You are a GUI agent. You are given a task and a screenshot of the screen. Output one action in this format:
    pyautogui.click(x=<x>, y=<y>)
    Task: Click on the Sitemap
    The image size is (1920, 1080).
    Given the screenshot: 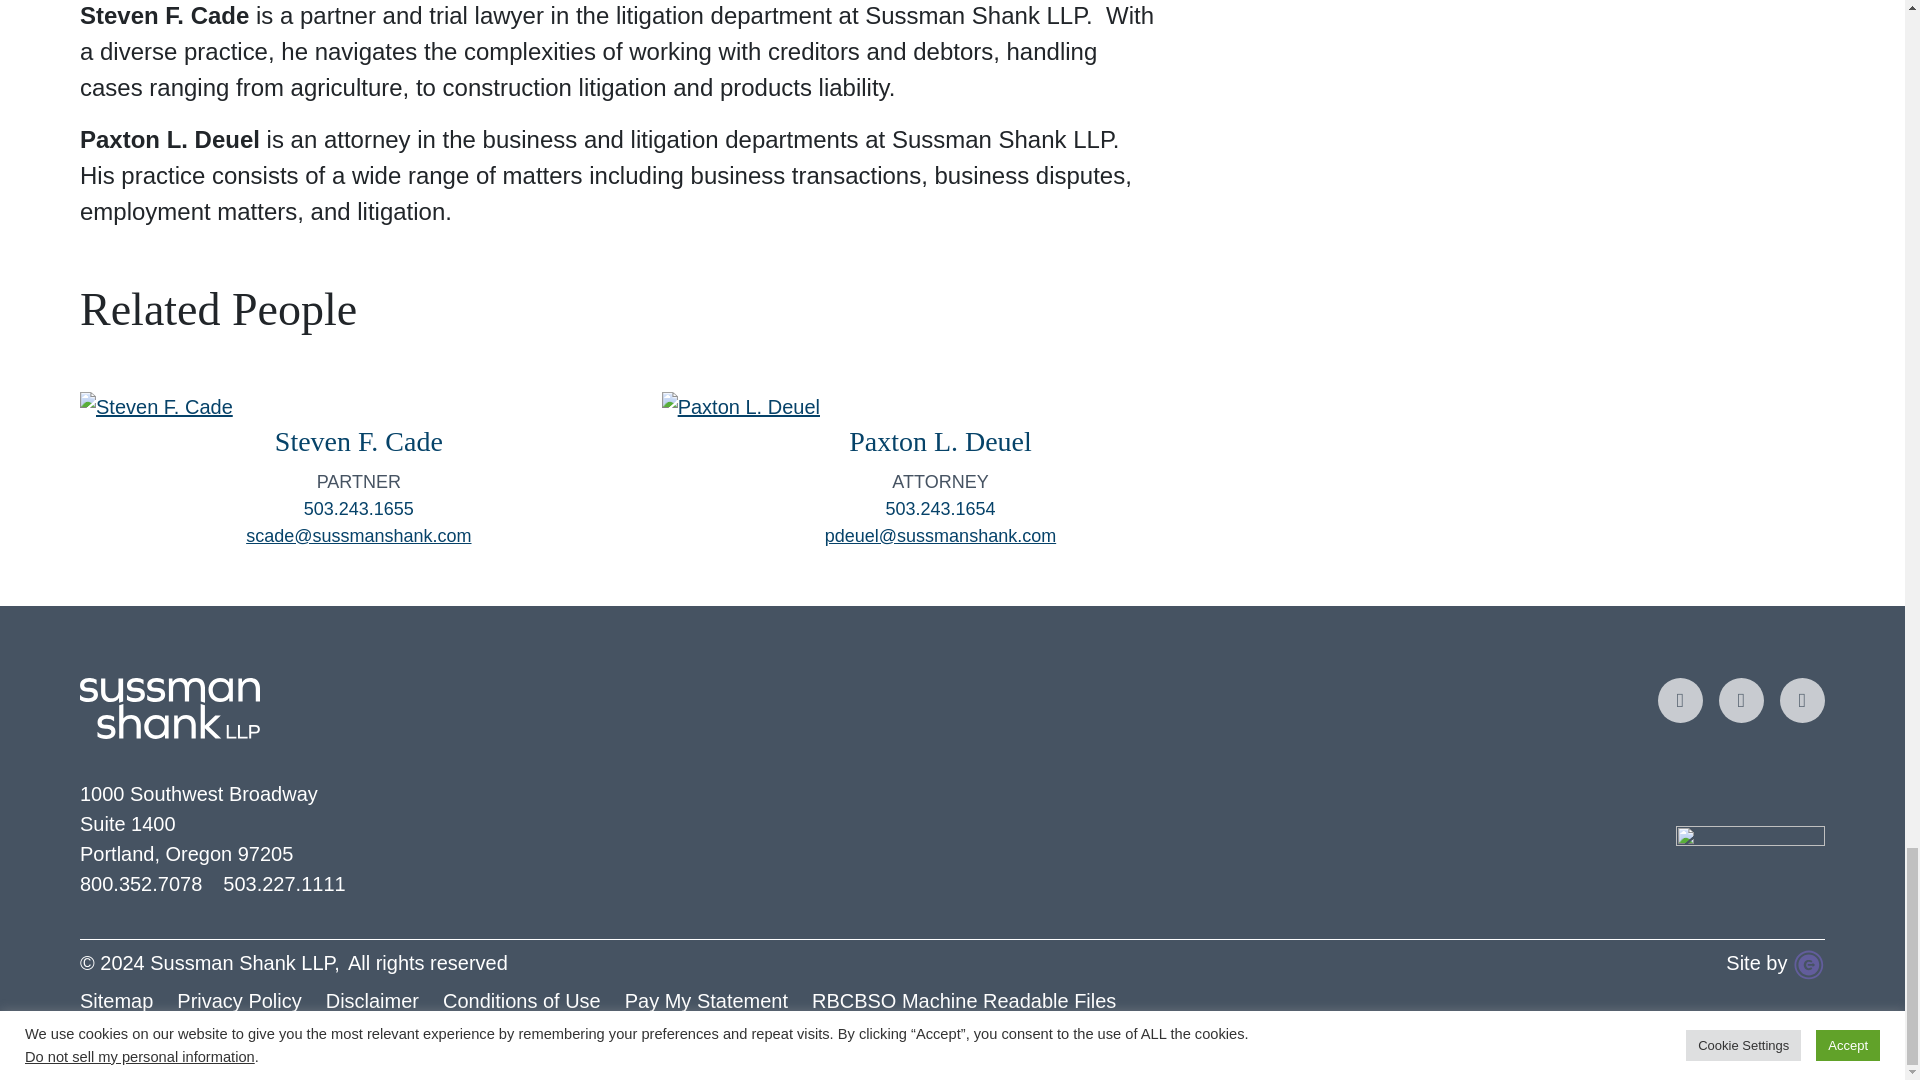 What is the action you would take?
    pyautogui.click(x=128, y=1000)
    